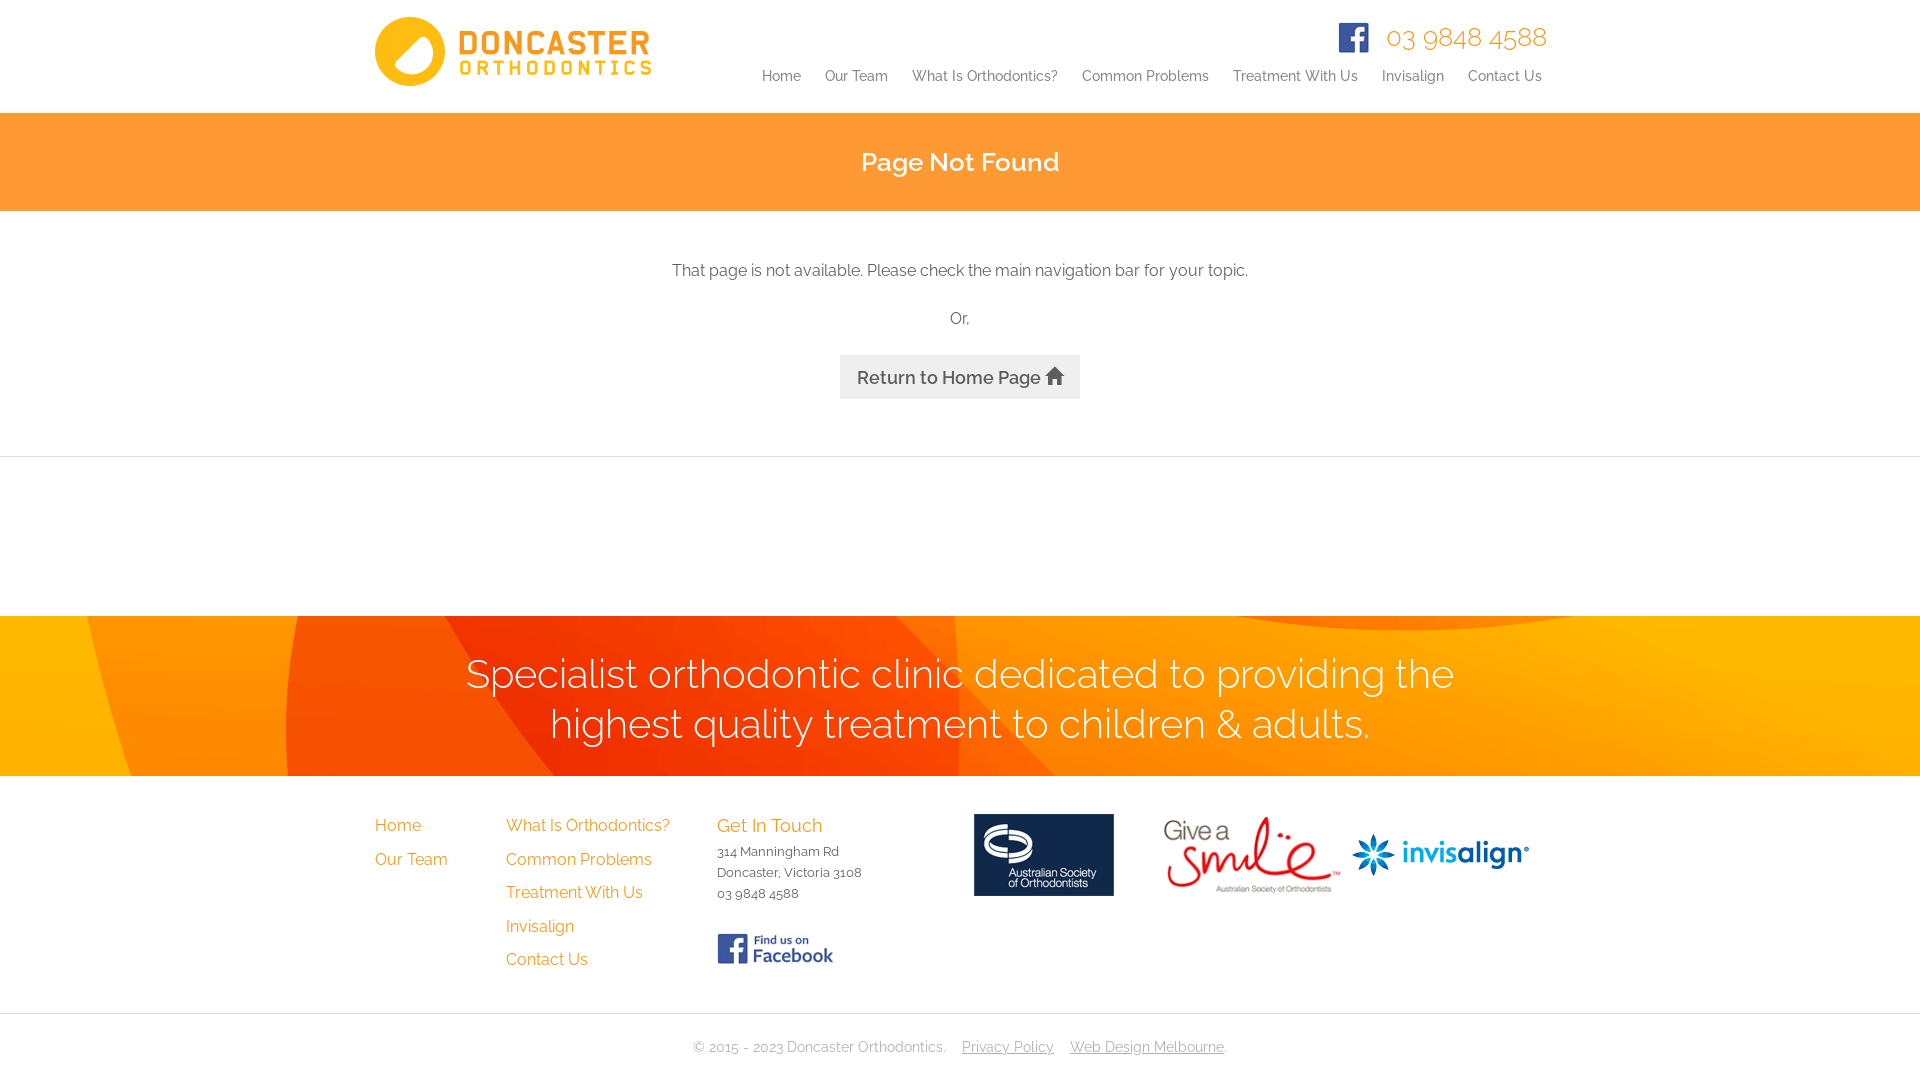 Image resolution: width=1920 pixels, height=1080 pixels. What do you see at coordinates (985, 90) in the screenshot?
I see `What Is Orthodontics?` at bounding box center [985, 90].